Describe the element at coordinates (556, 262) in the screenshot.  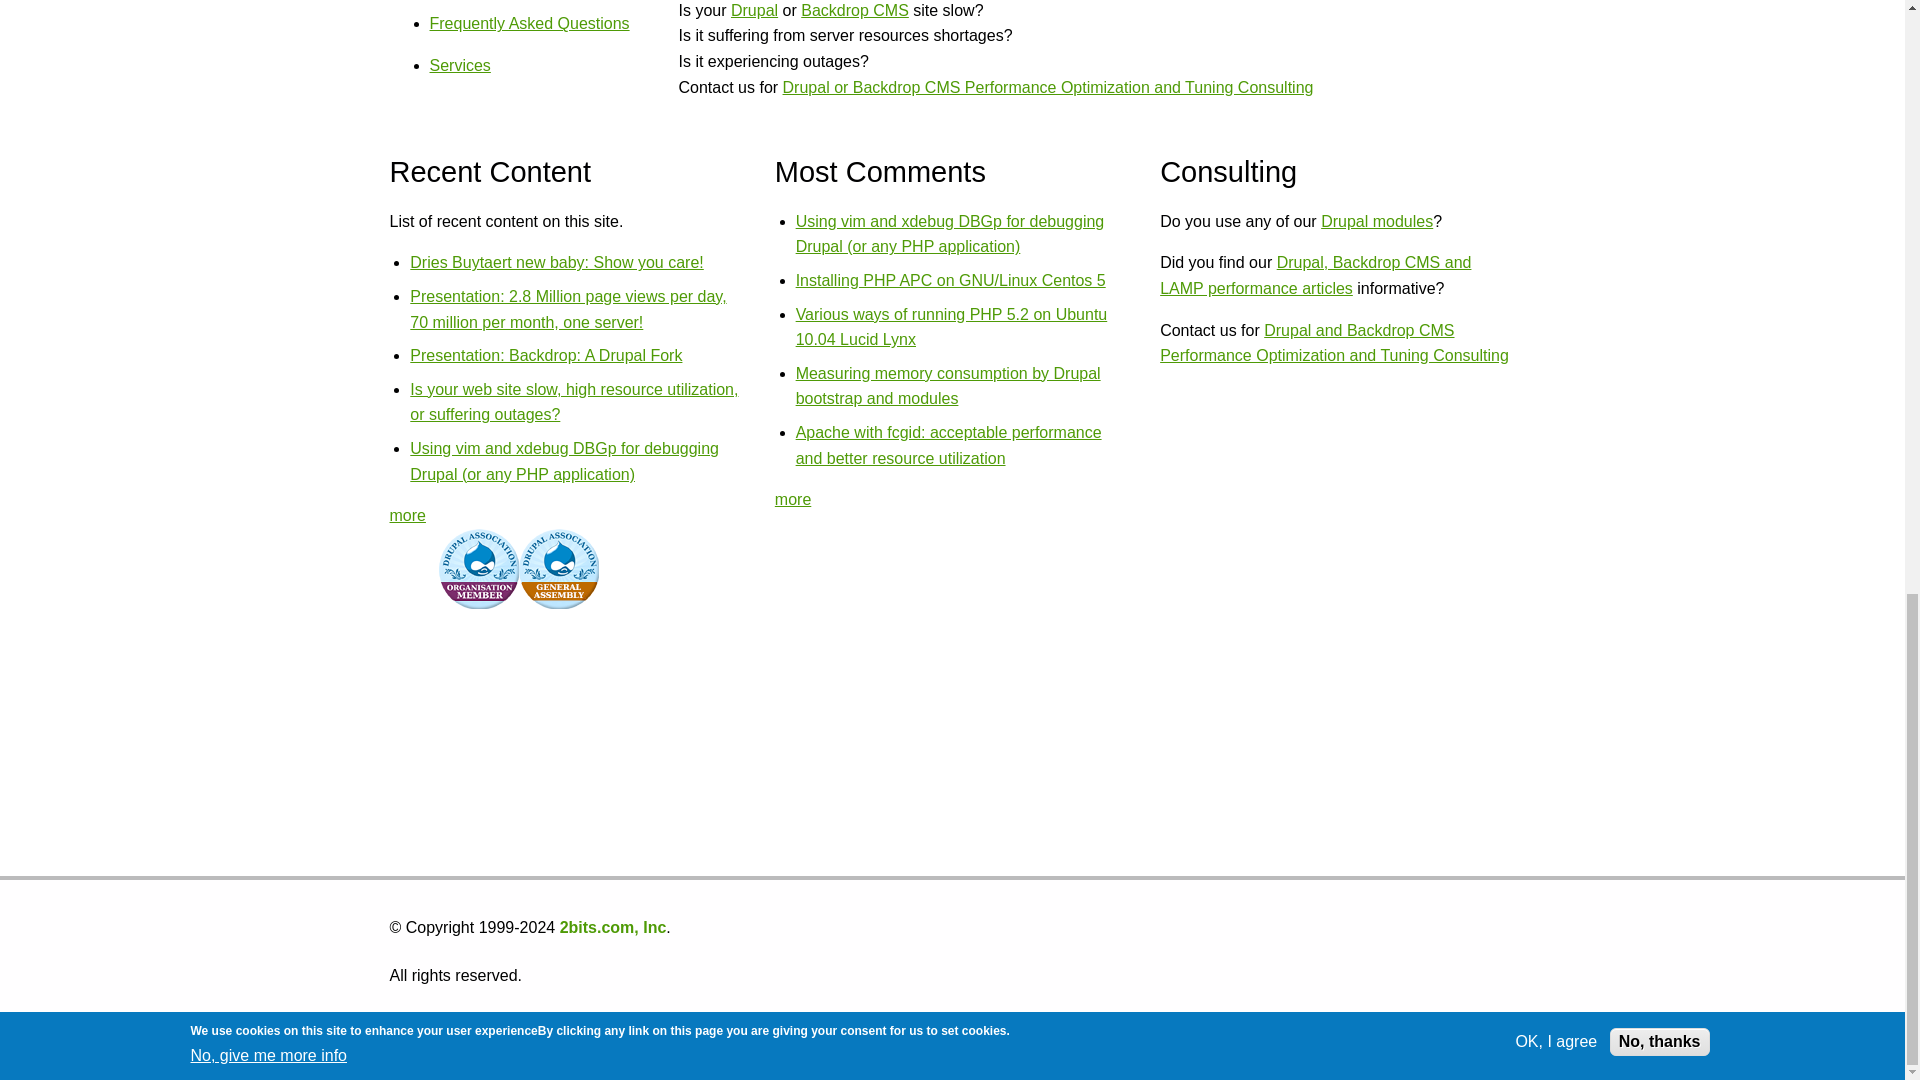
I see `Dries Buytaert new baby: Show you care!` at that location.